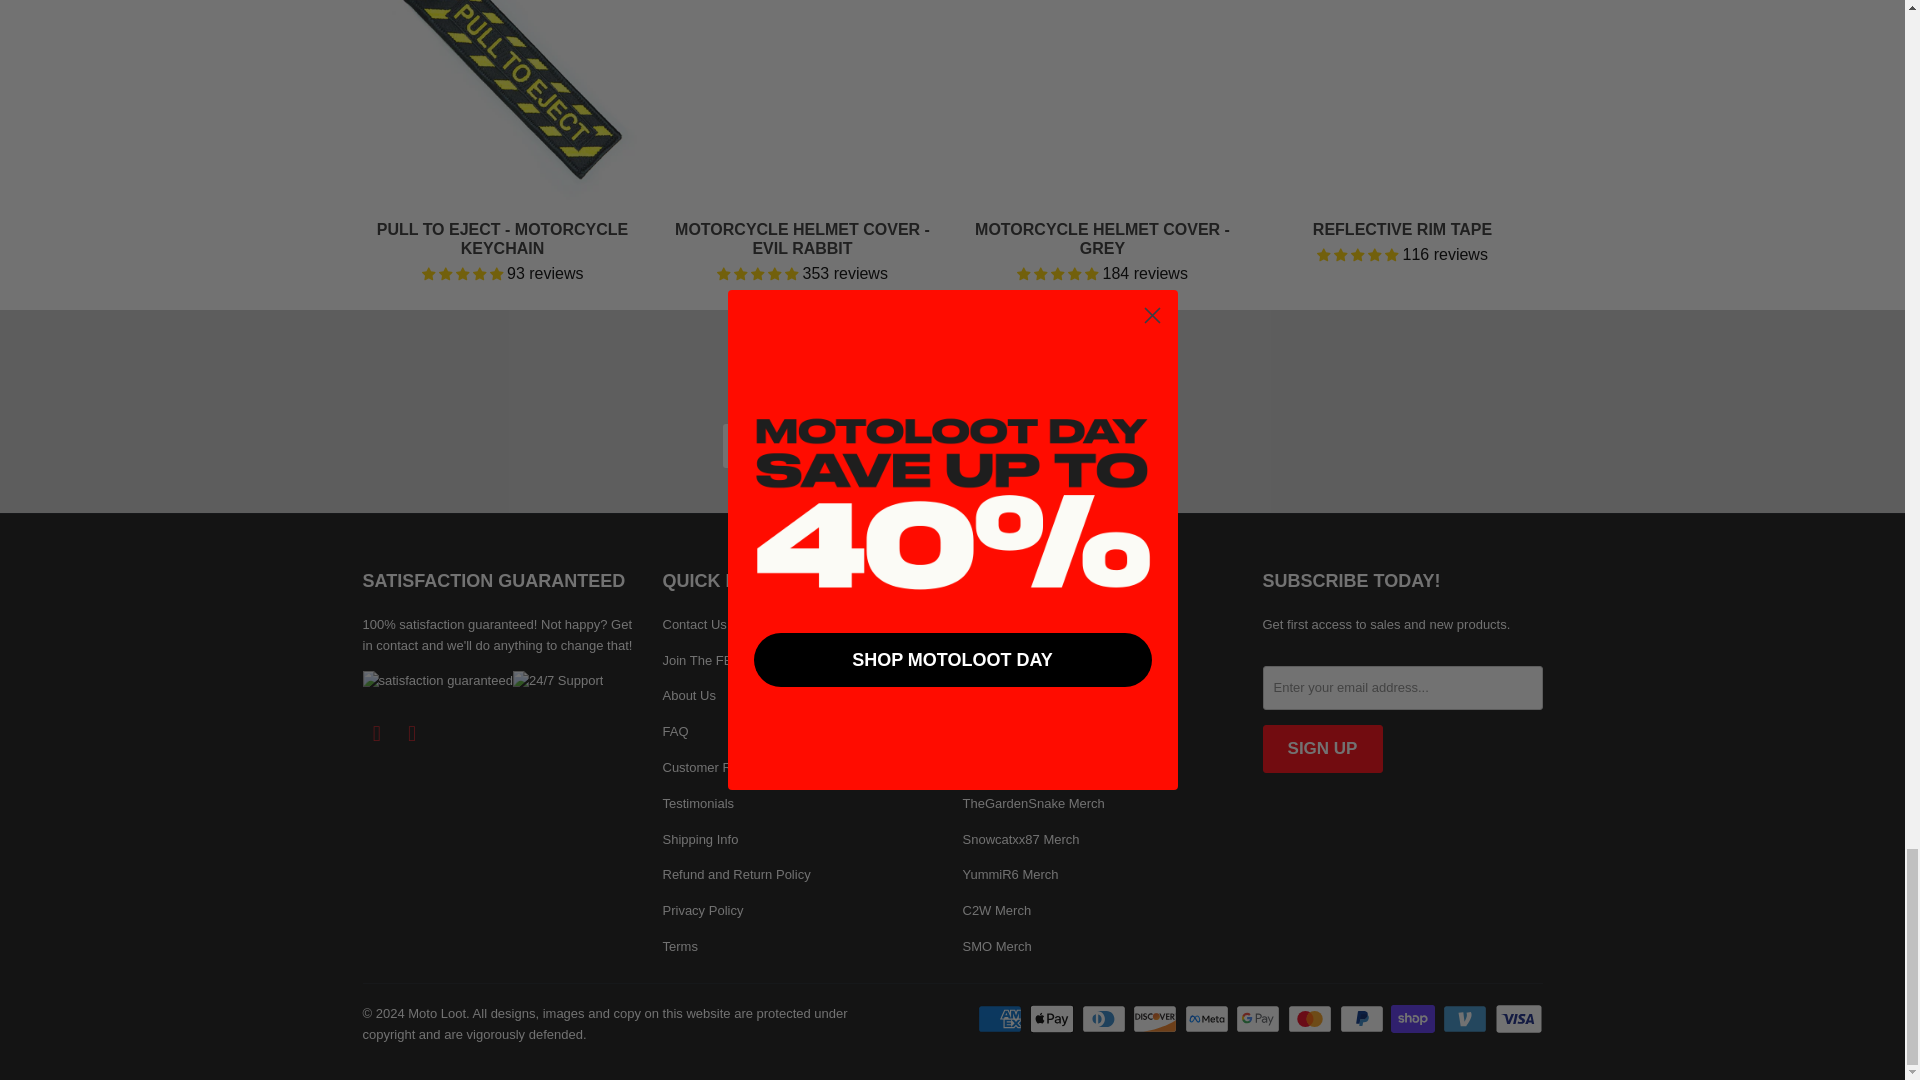 The width and height of the screenshot is (1920, 1080). What do you see at coordinates (1312, 1018) in the screenshot?
I see `Mastercard` at bounding box center [1312, 1018].